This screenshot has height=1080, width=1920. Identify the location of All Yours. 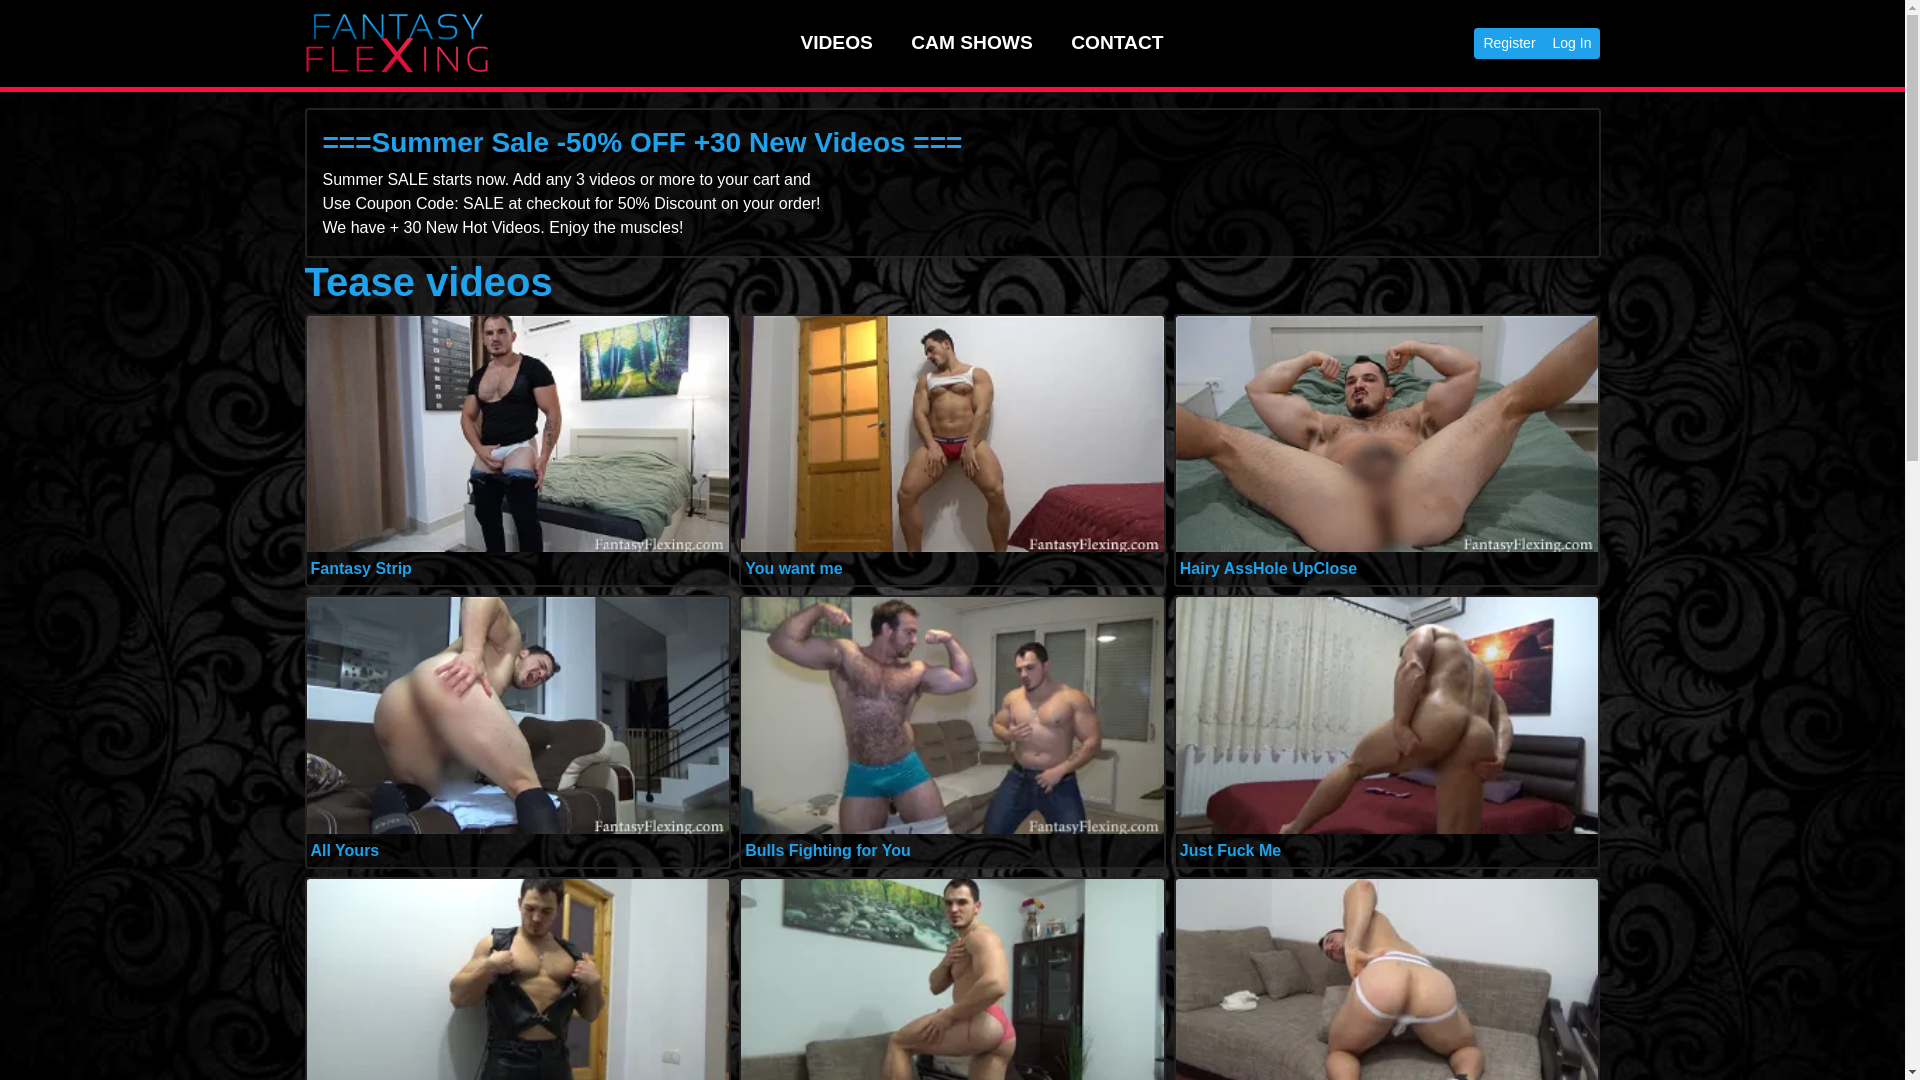
(344, 850).